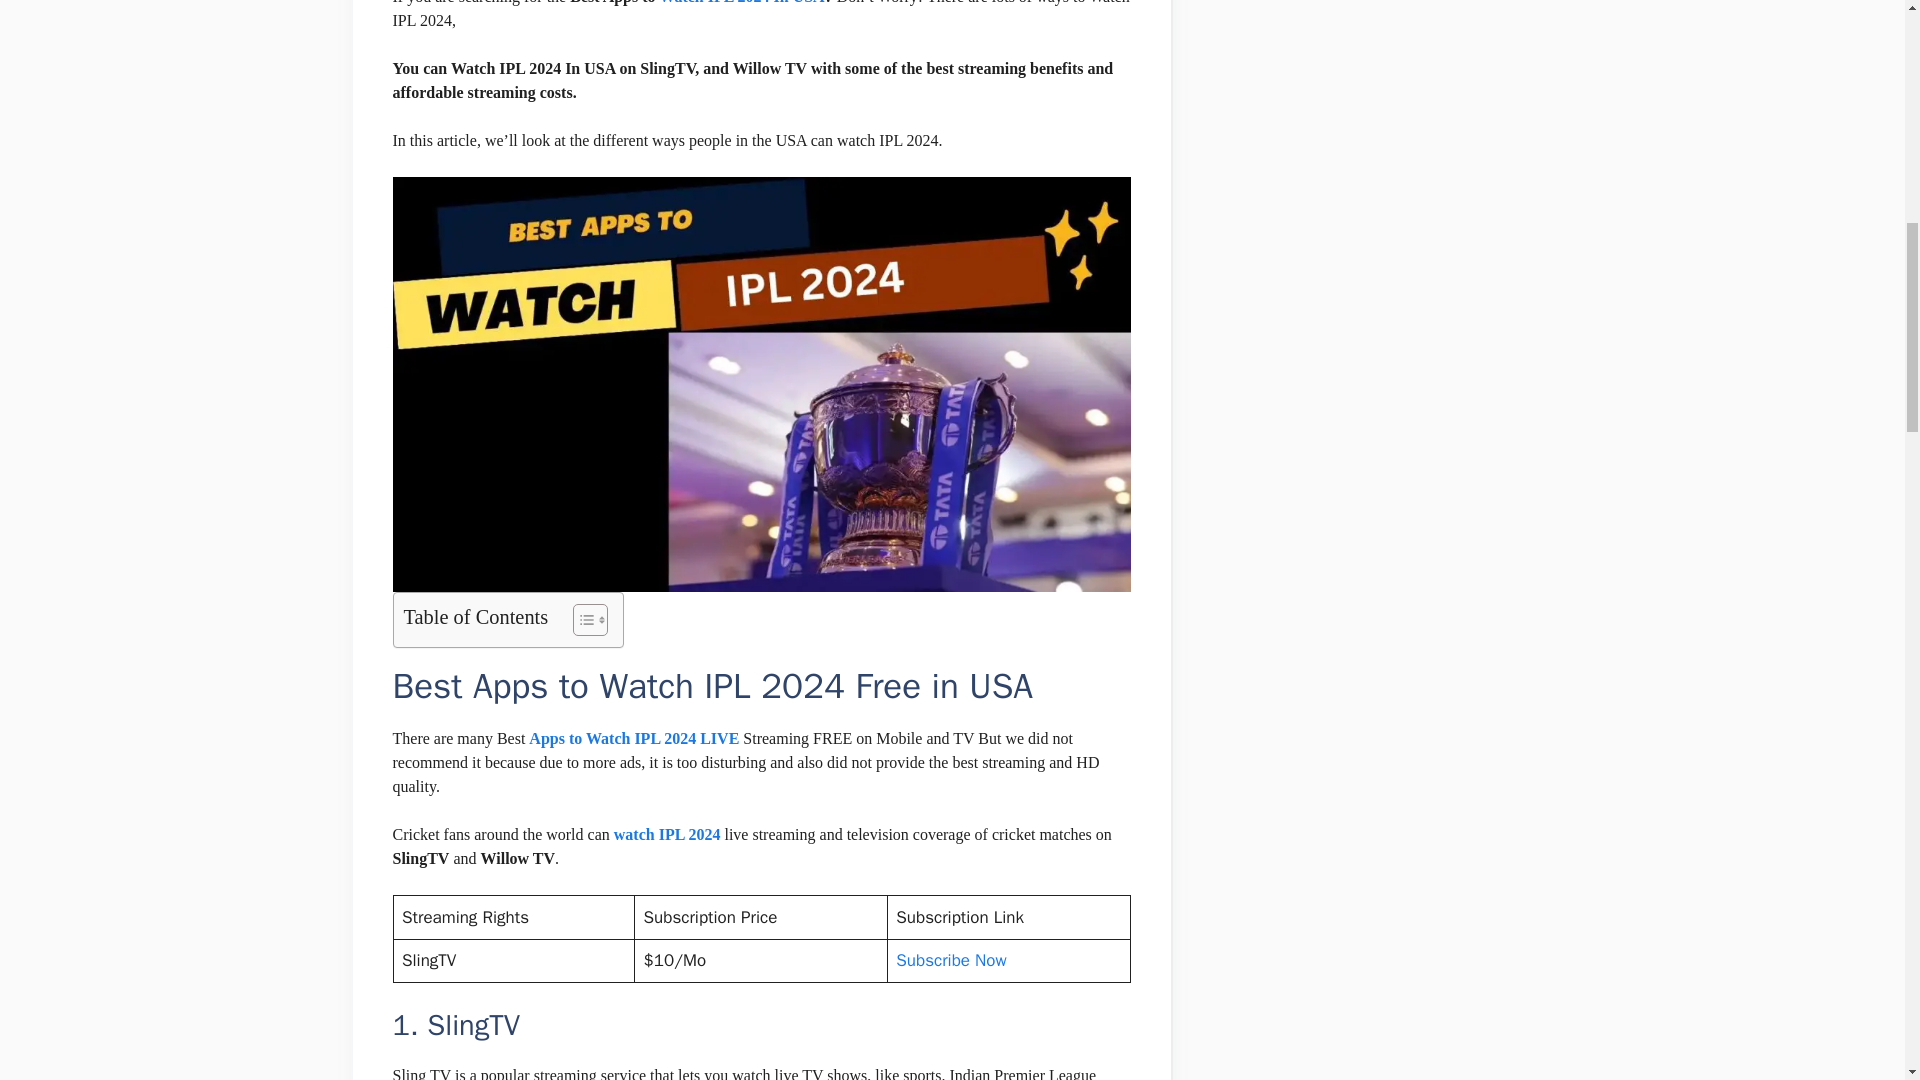 Image resolution: width=1920 pixels, height=1080 pixels. Describe the element at coordinates (634, 738) in the screenshot. I see `Apps to Watch IPL 2024 LIVE` at that location.